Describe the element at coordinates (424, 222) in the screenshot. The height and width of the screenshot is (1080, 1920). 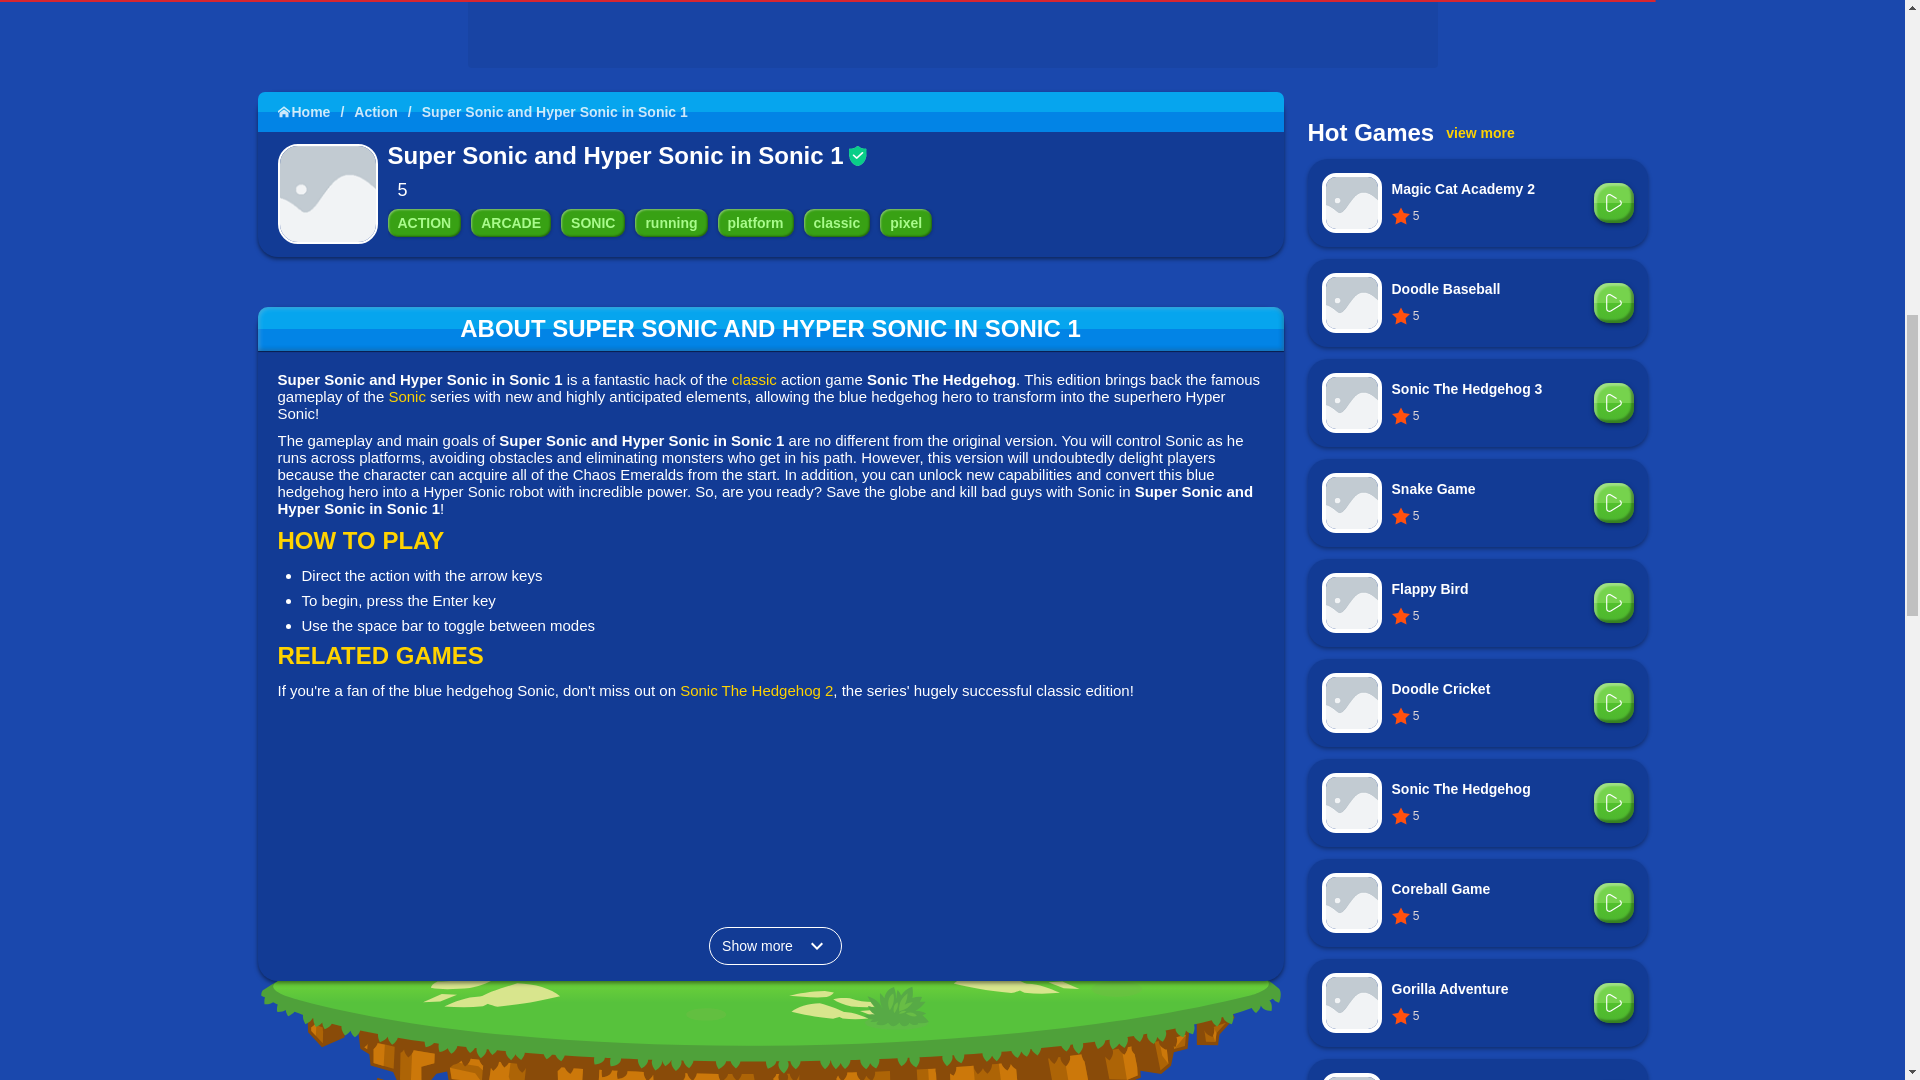
I see `ACTION` at that location.